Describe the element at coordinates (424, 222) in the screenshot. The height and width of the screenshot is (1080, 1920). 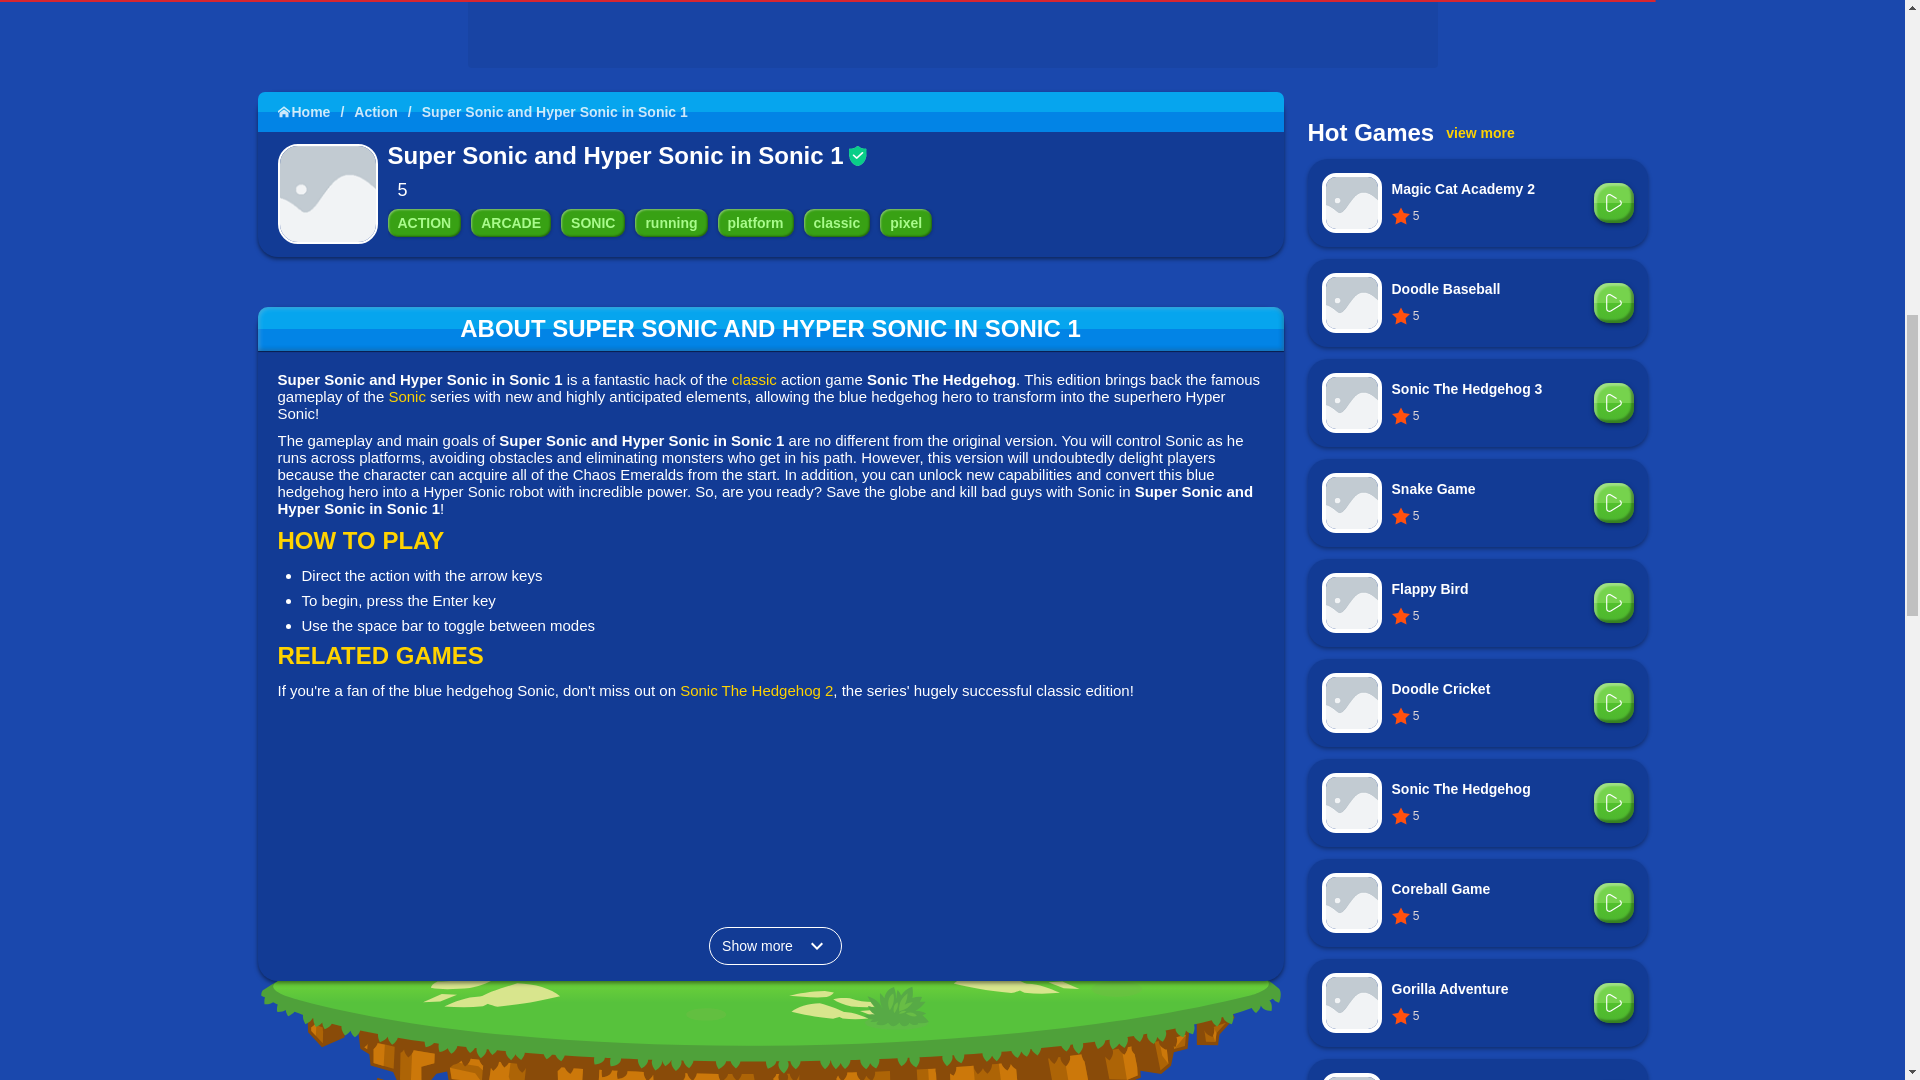
I see `ACTION` at that location.